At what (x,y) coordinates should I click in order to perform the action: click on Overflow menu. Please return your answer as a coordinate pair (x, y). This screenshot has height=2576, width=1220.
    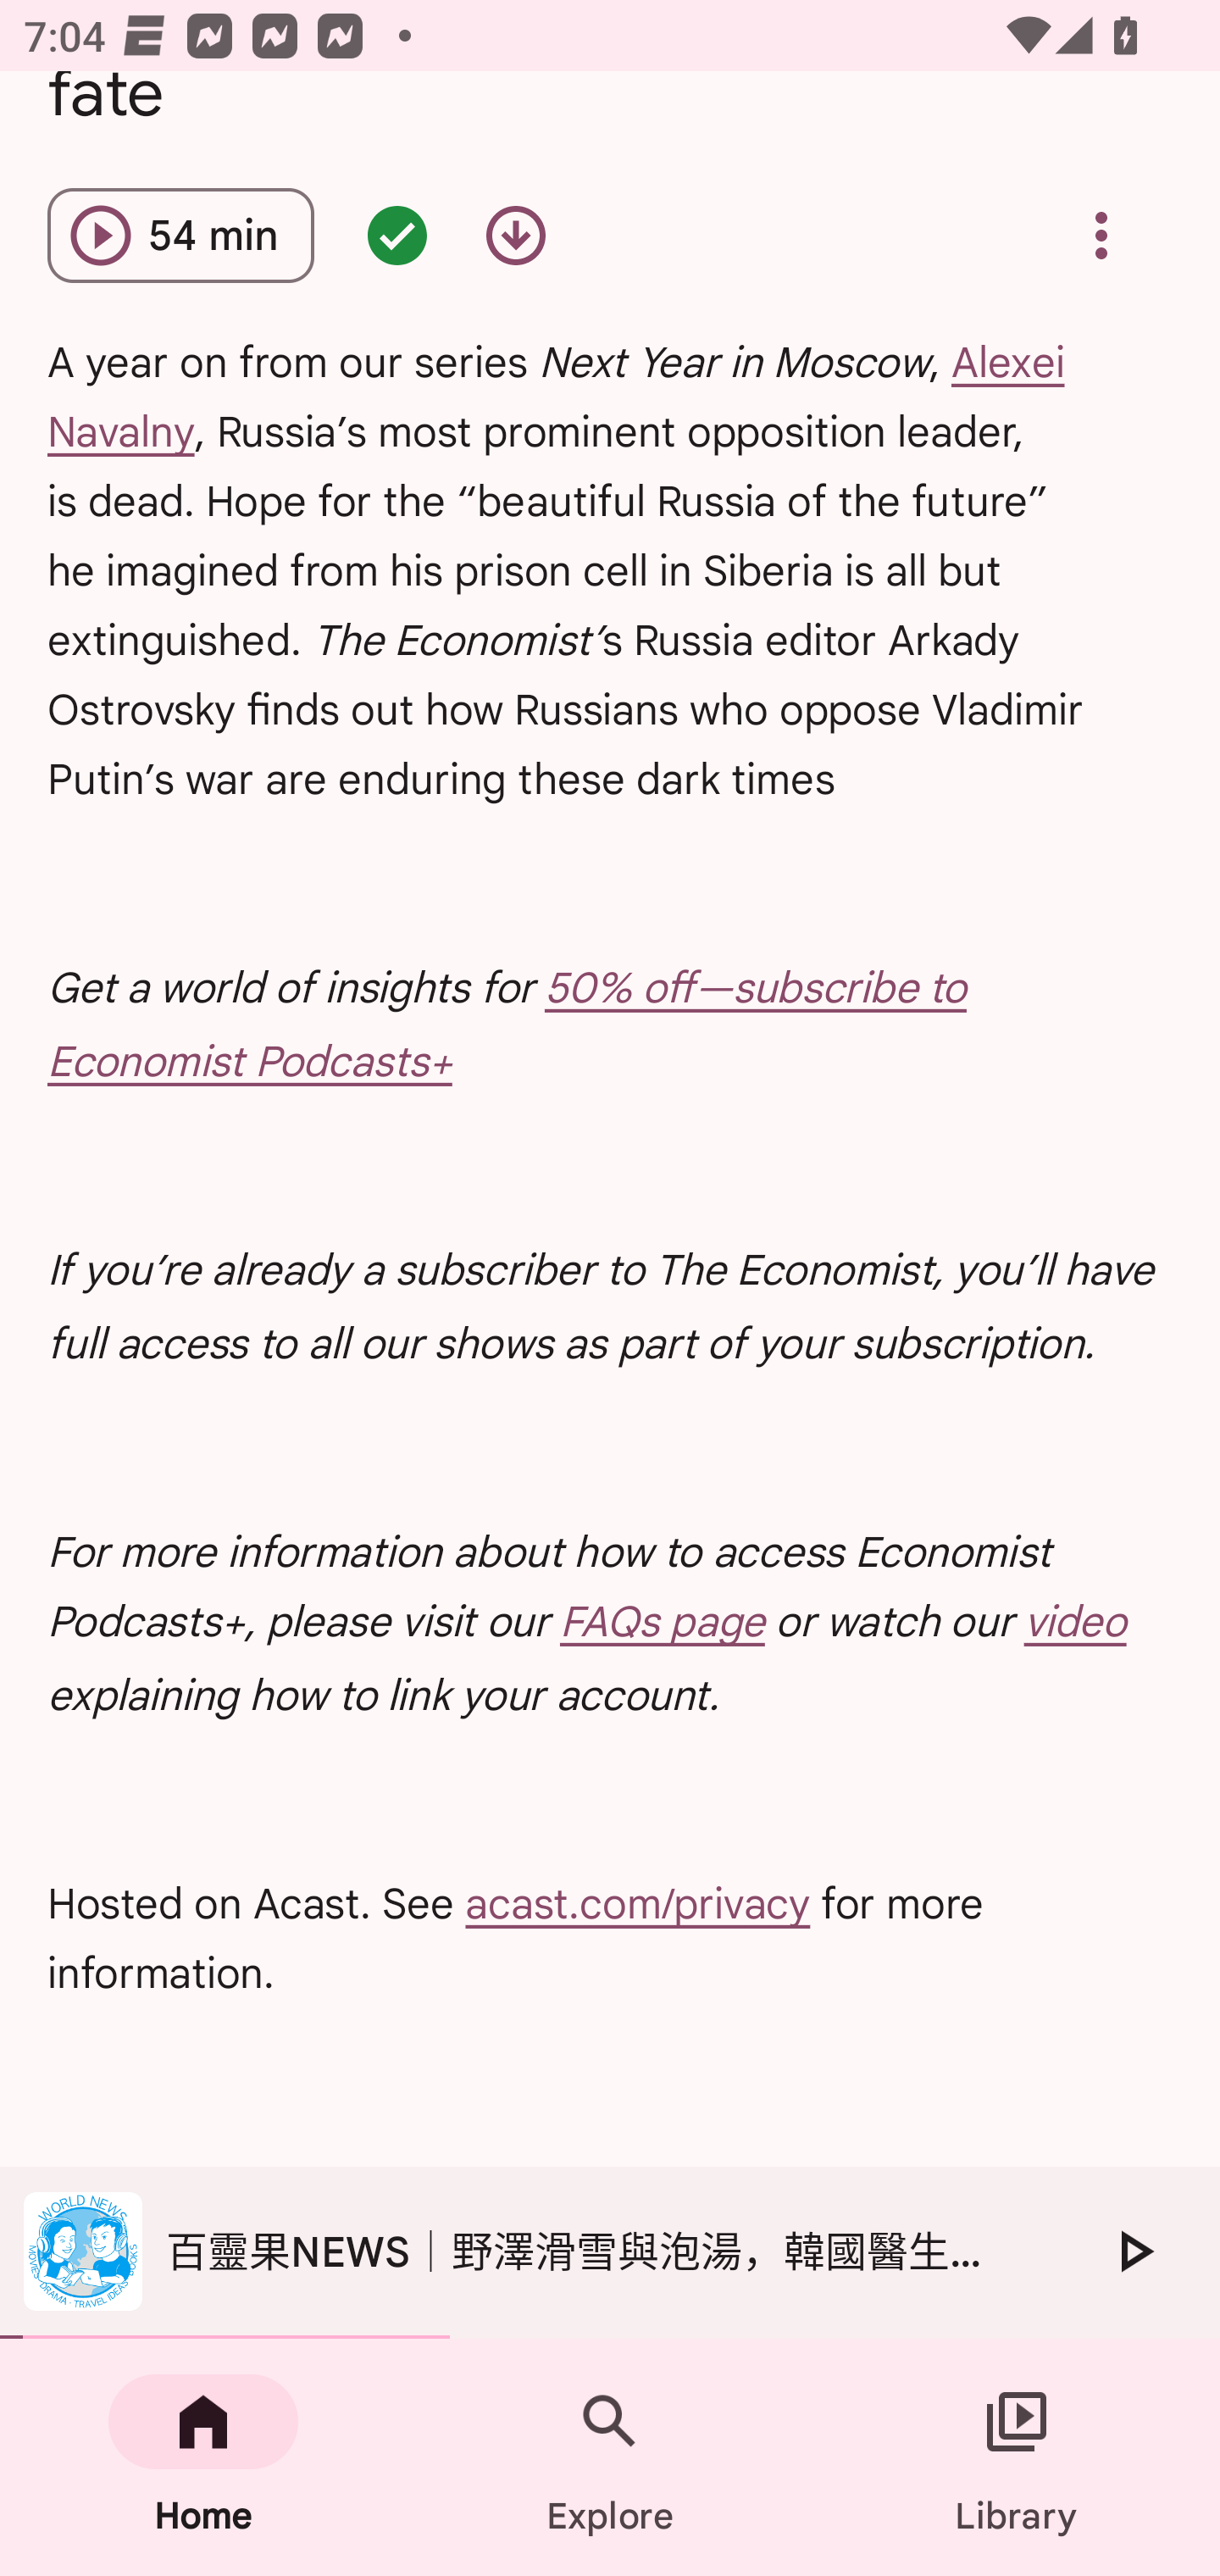
    Looking at the image, I should click on (1101, 236).